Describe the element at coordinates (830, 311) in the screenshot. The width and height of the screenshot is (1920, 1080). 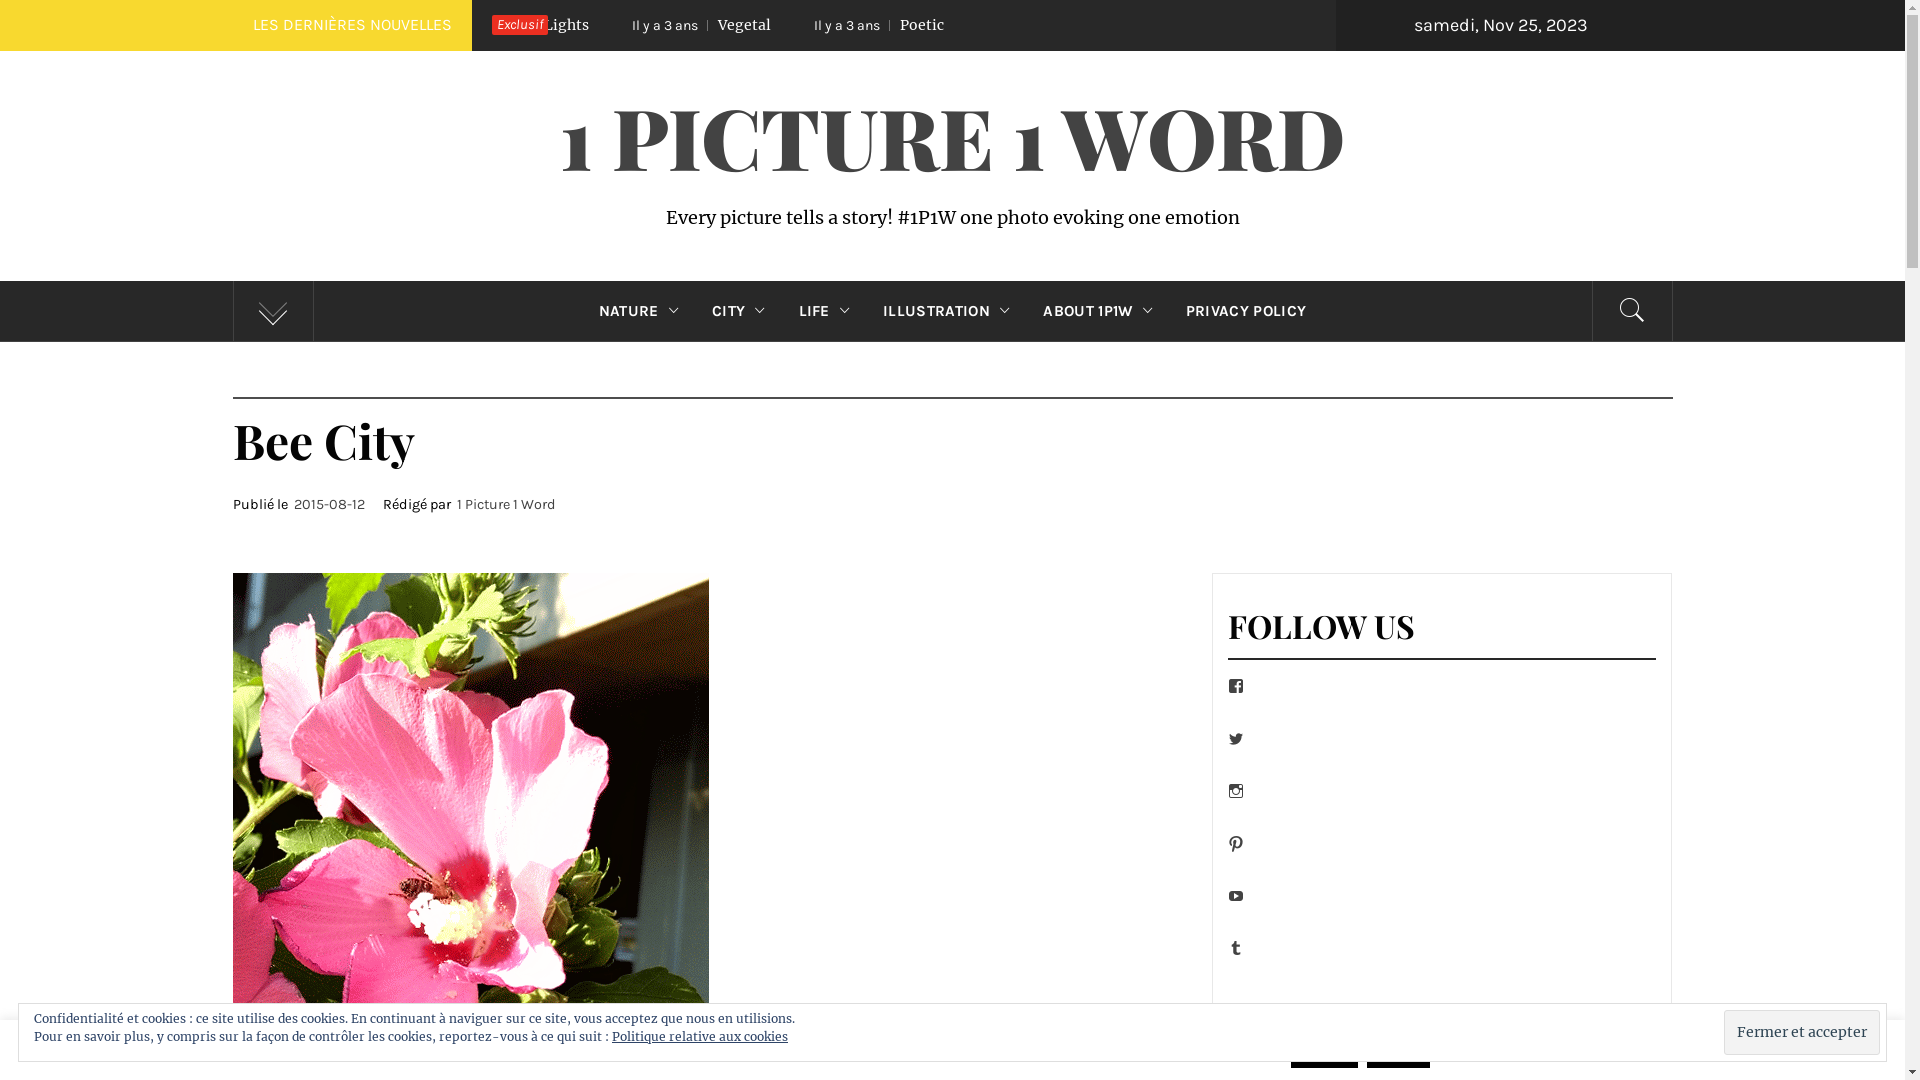
I see `LIFE` at that location.